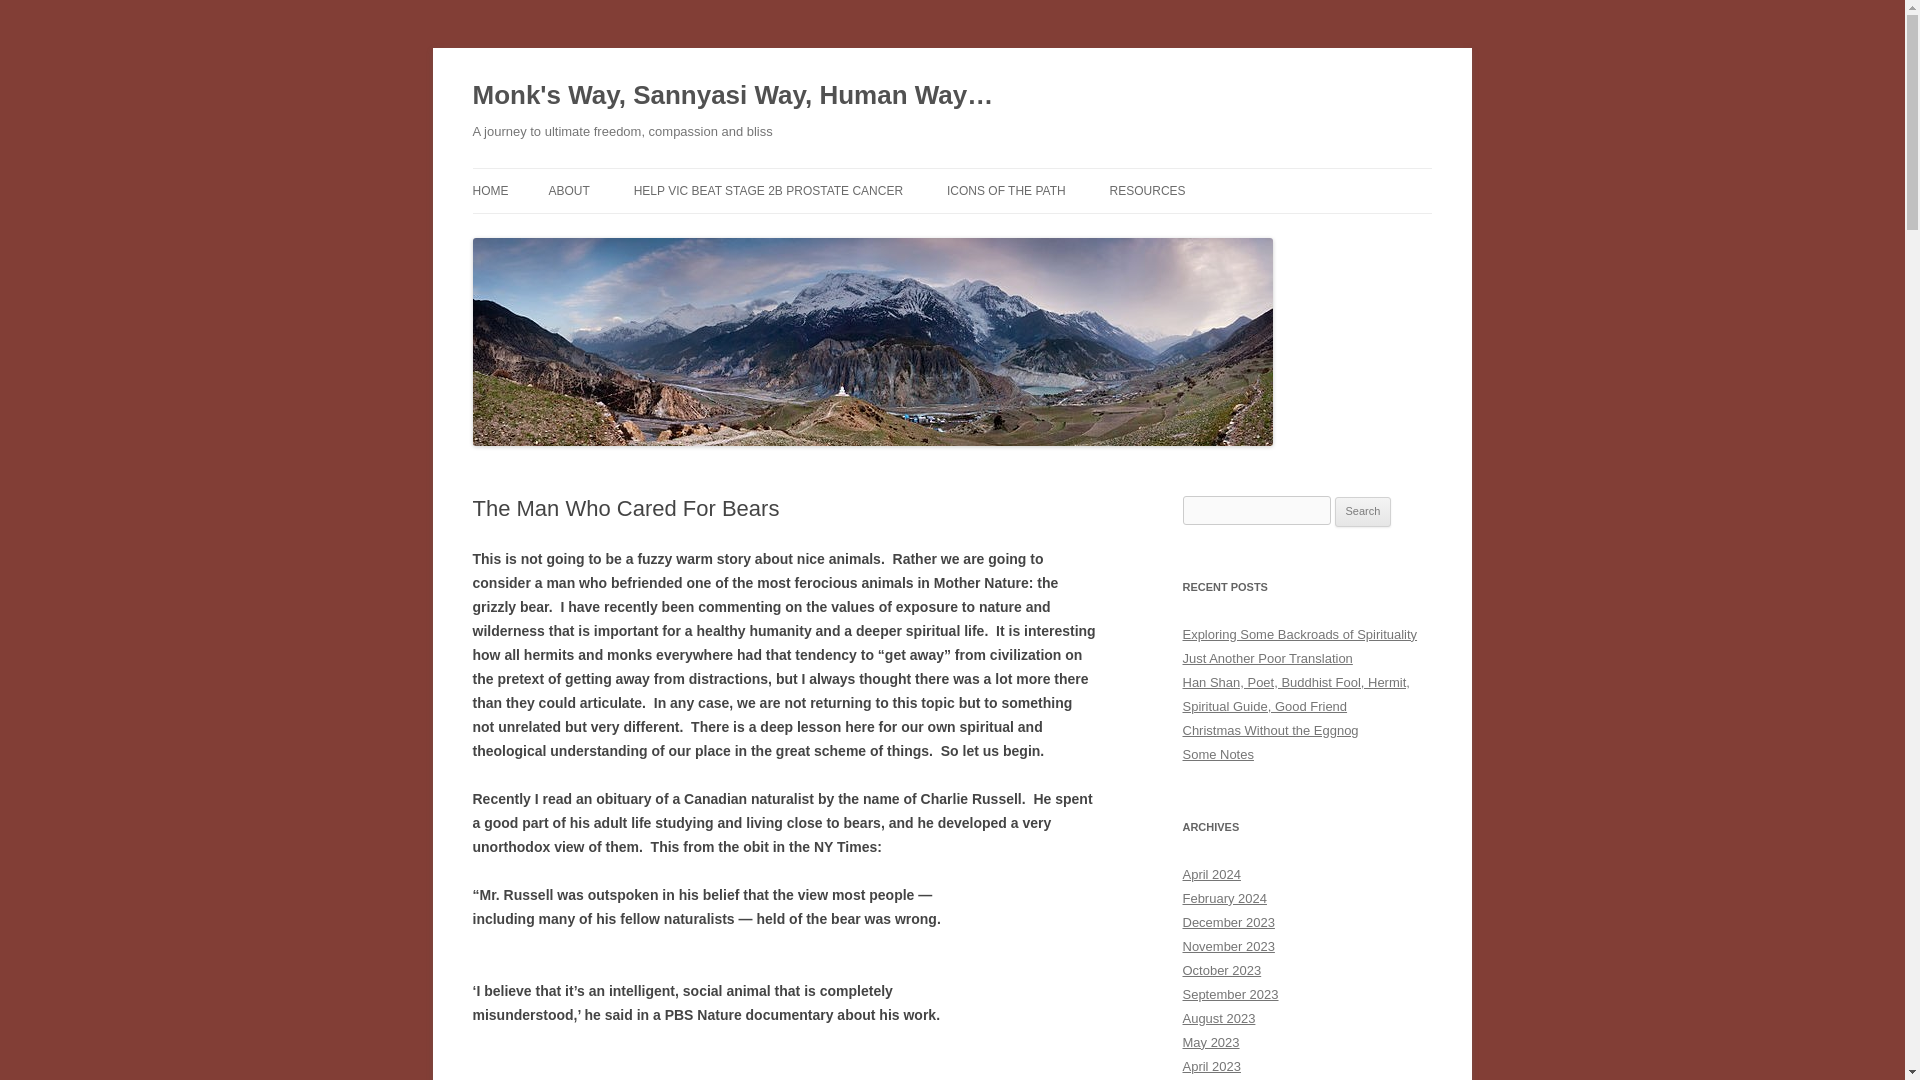  I want to click on Some Notes, so click(1218, 754).